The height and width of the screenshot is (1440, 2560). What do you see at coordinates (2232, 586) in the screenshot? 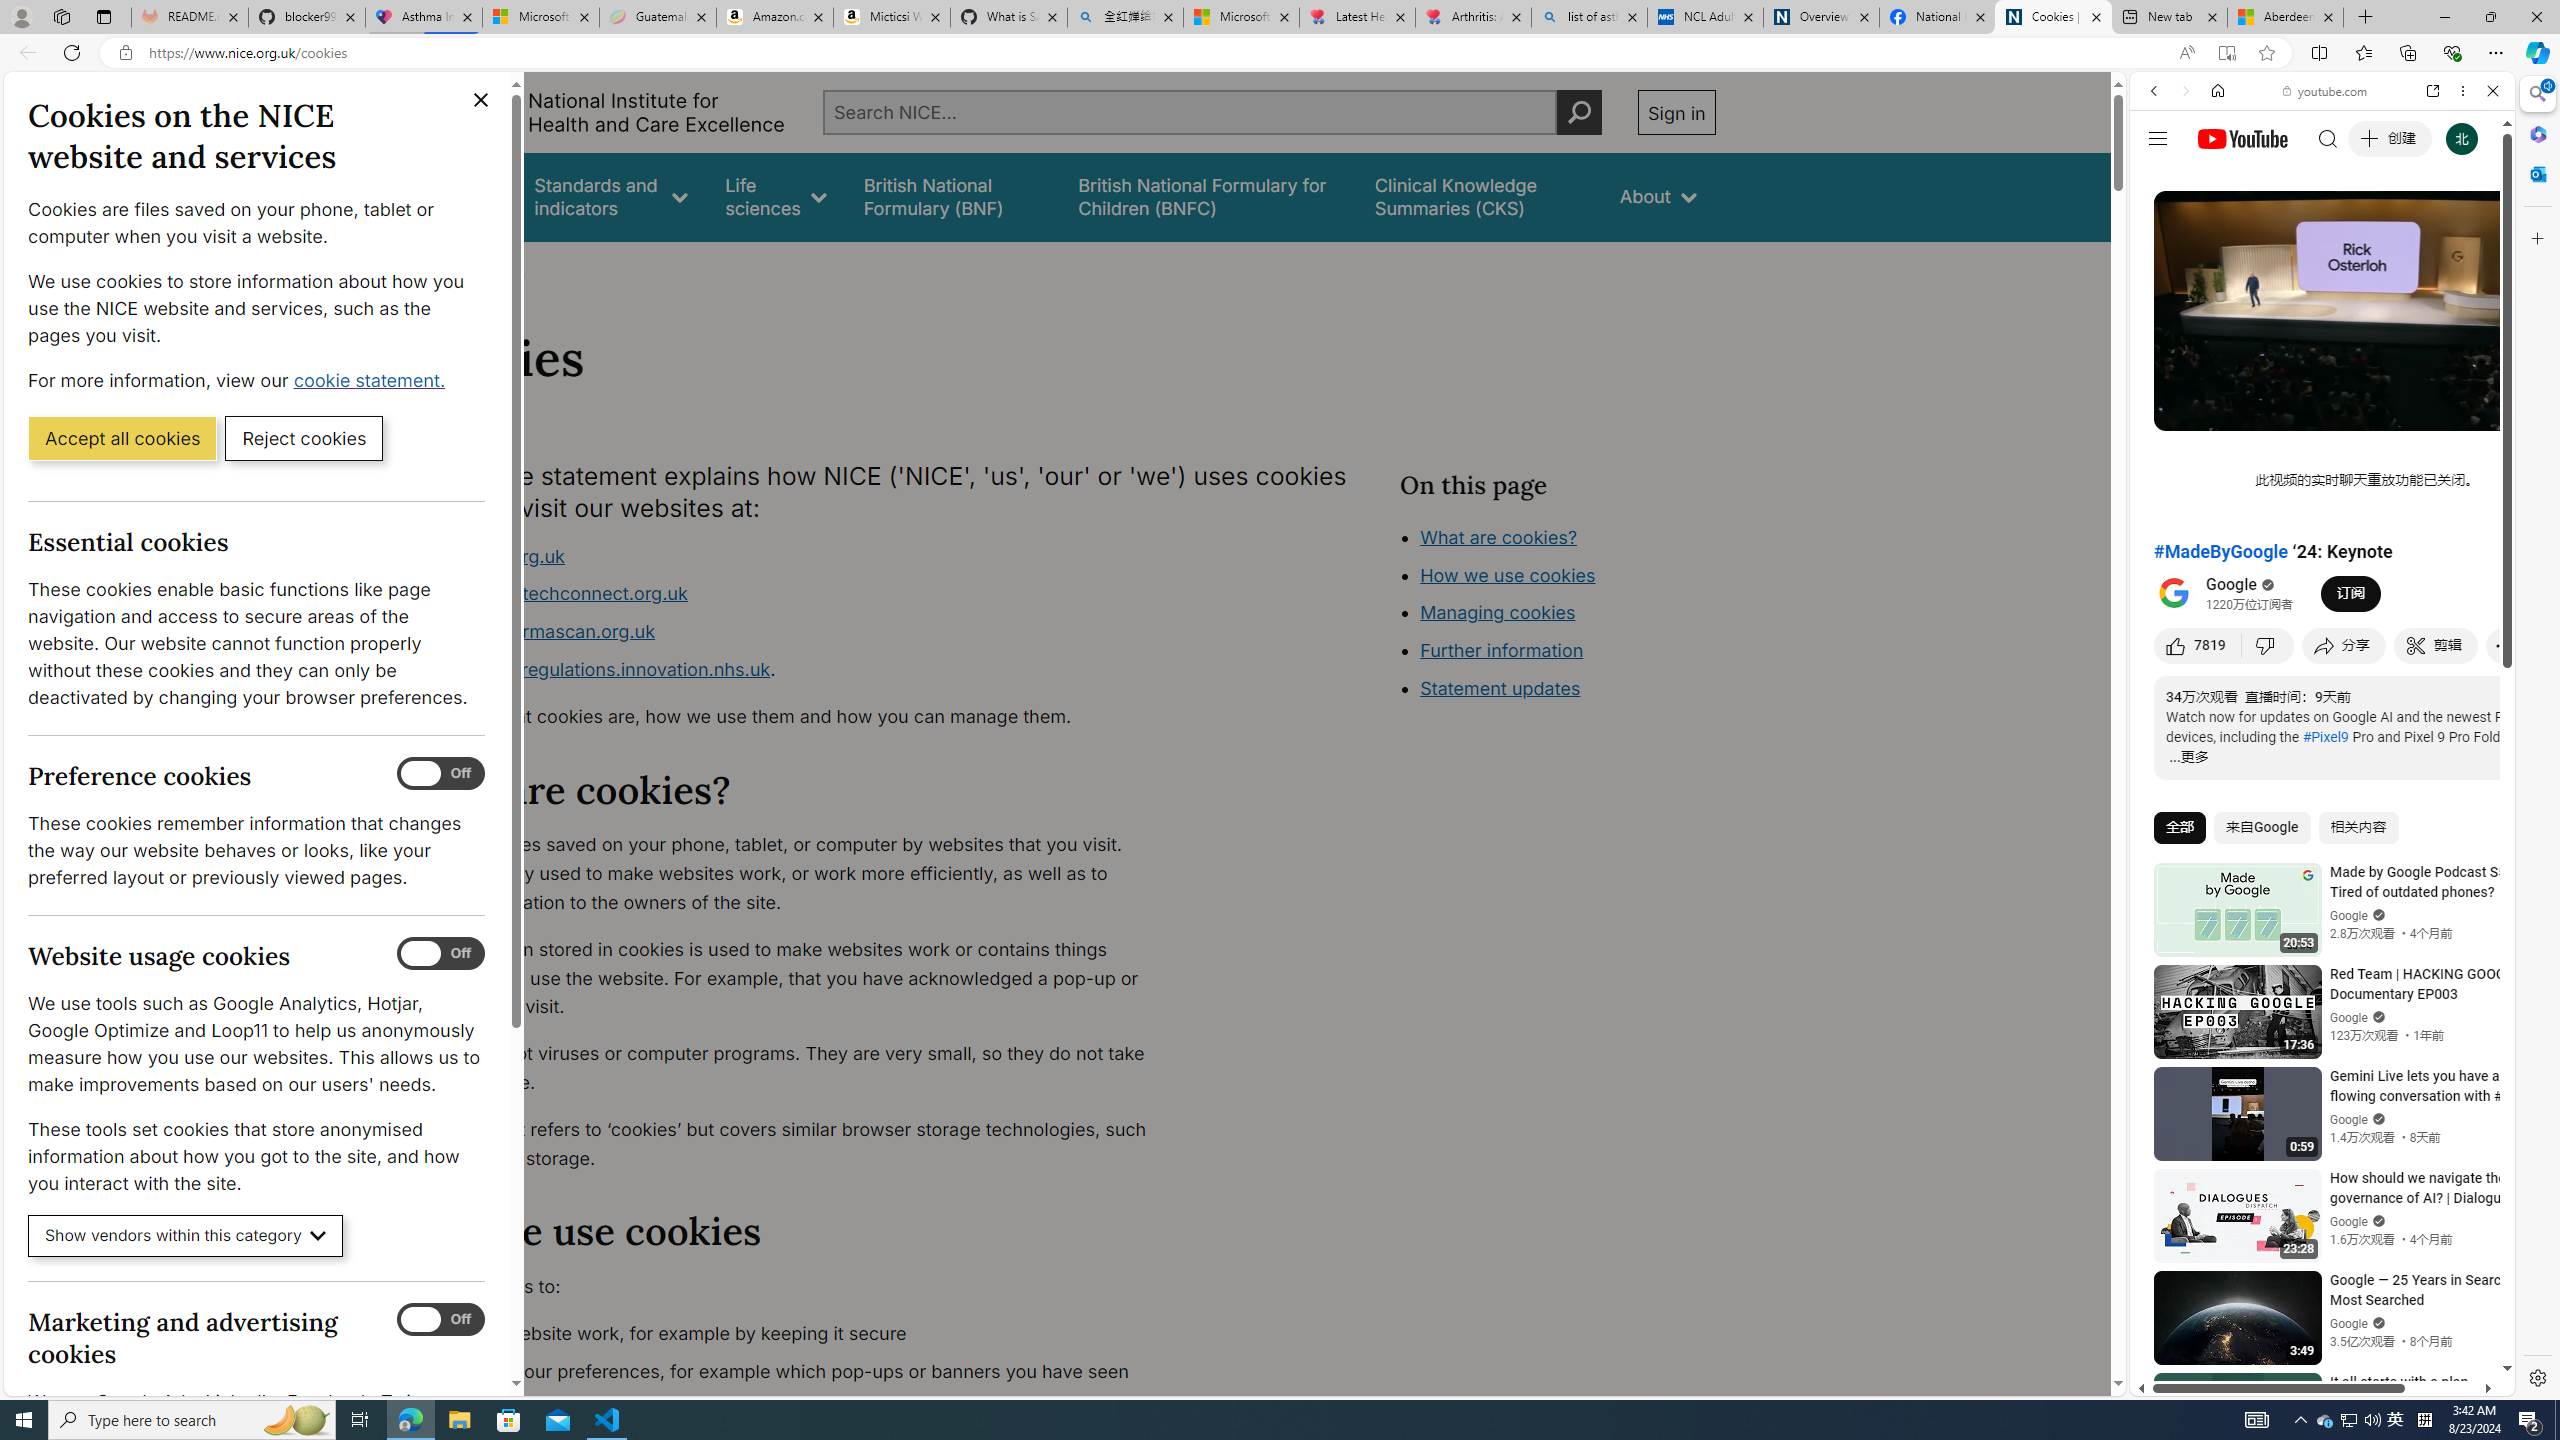
I see `Google` at bounding box center [2232, 586].